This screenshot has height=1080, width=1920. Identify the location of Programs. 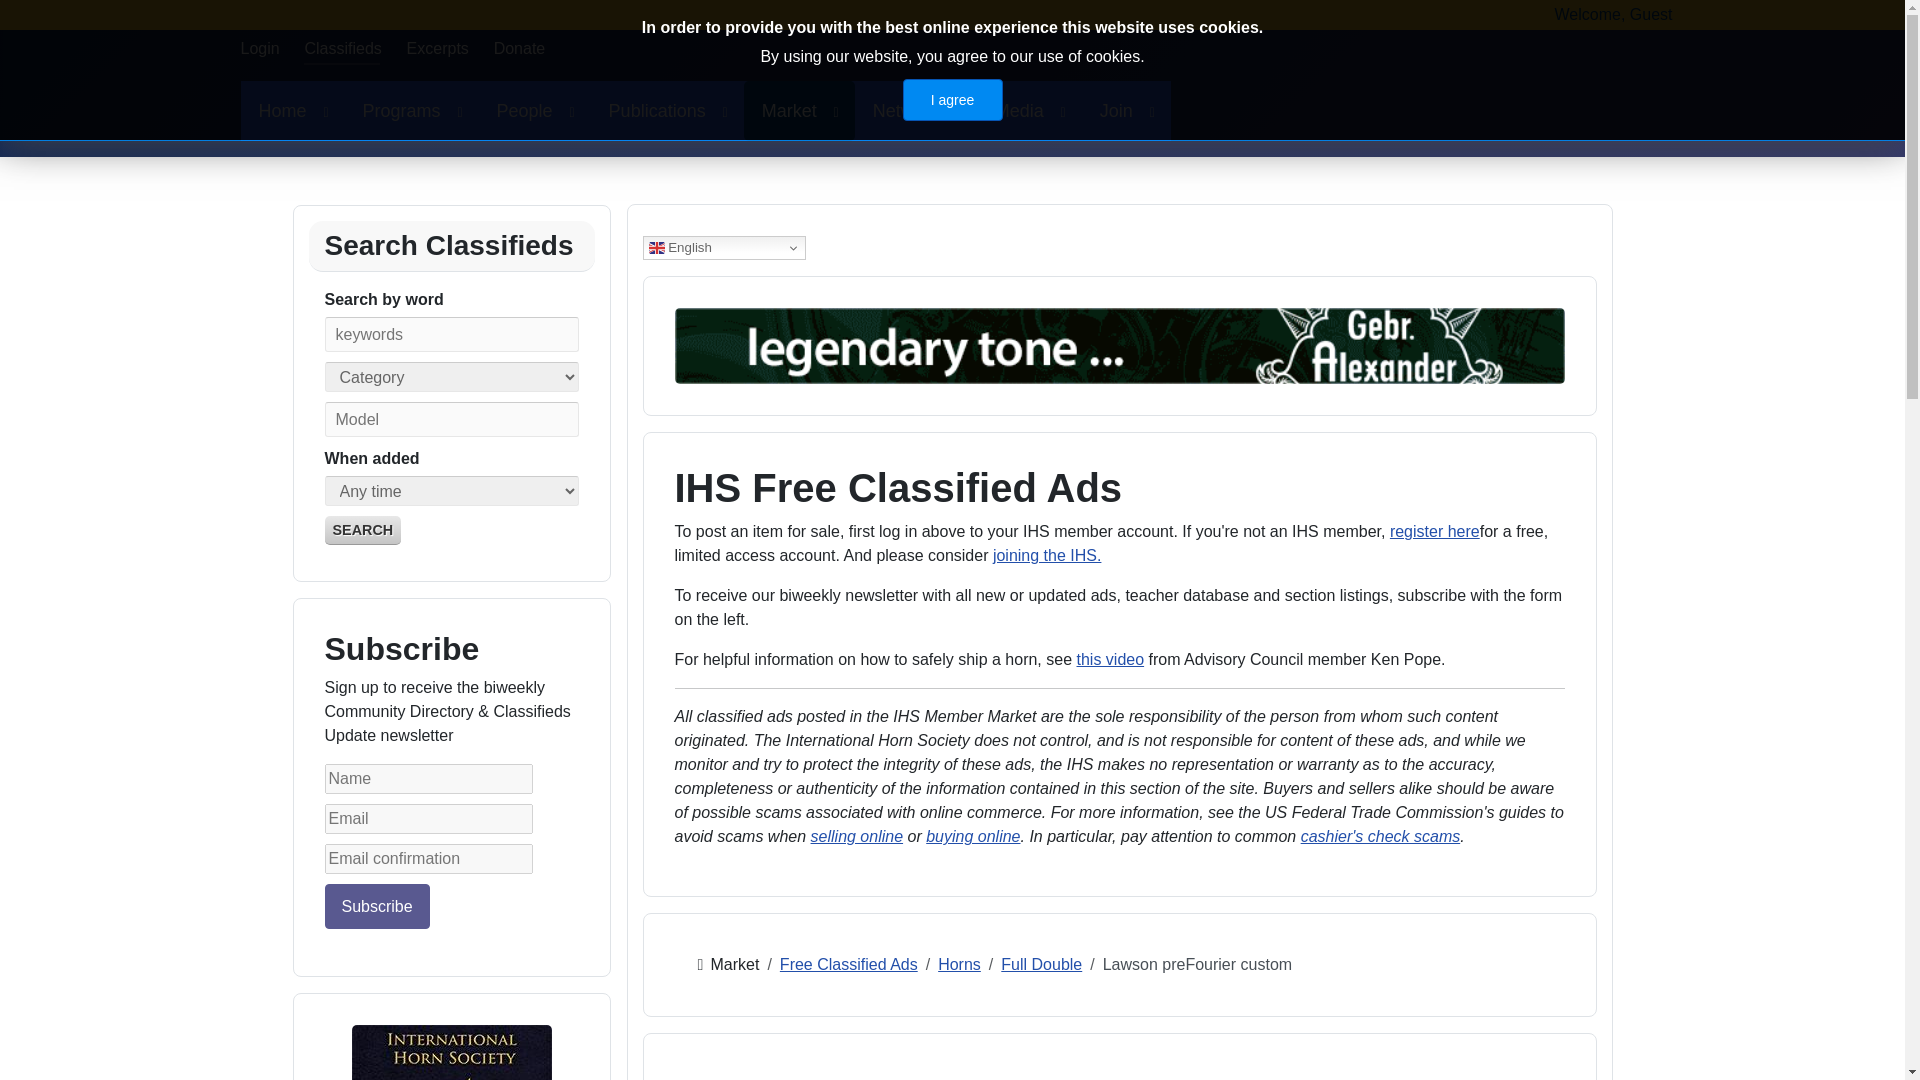
(412, 111).